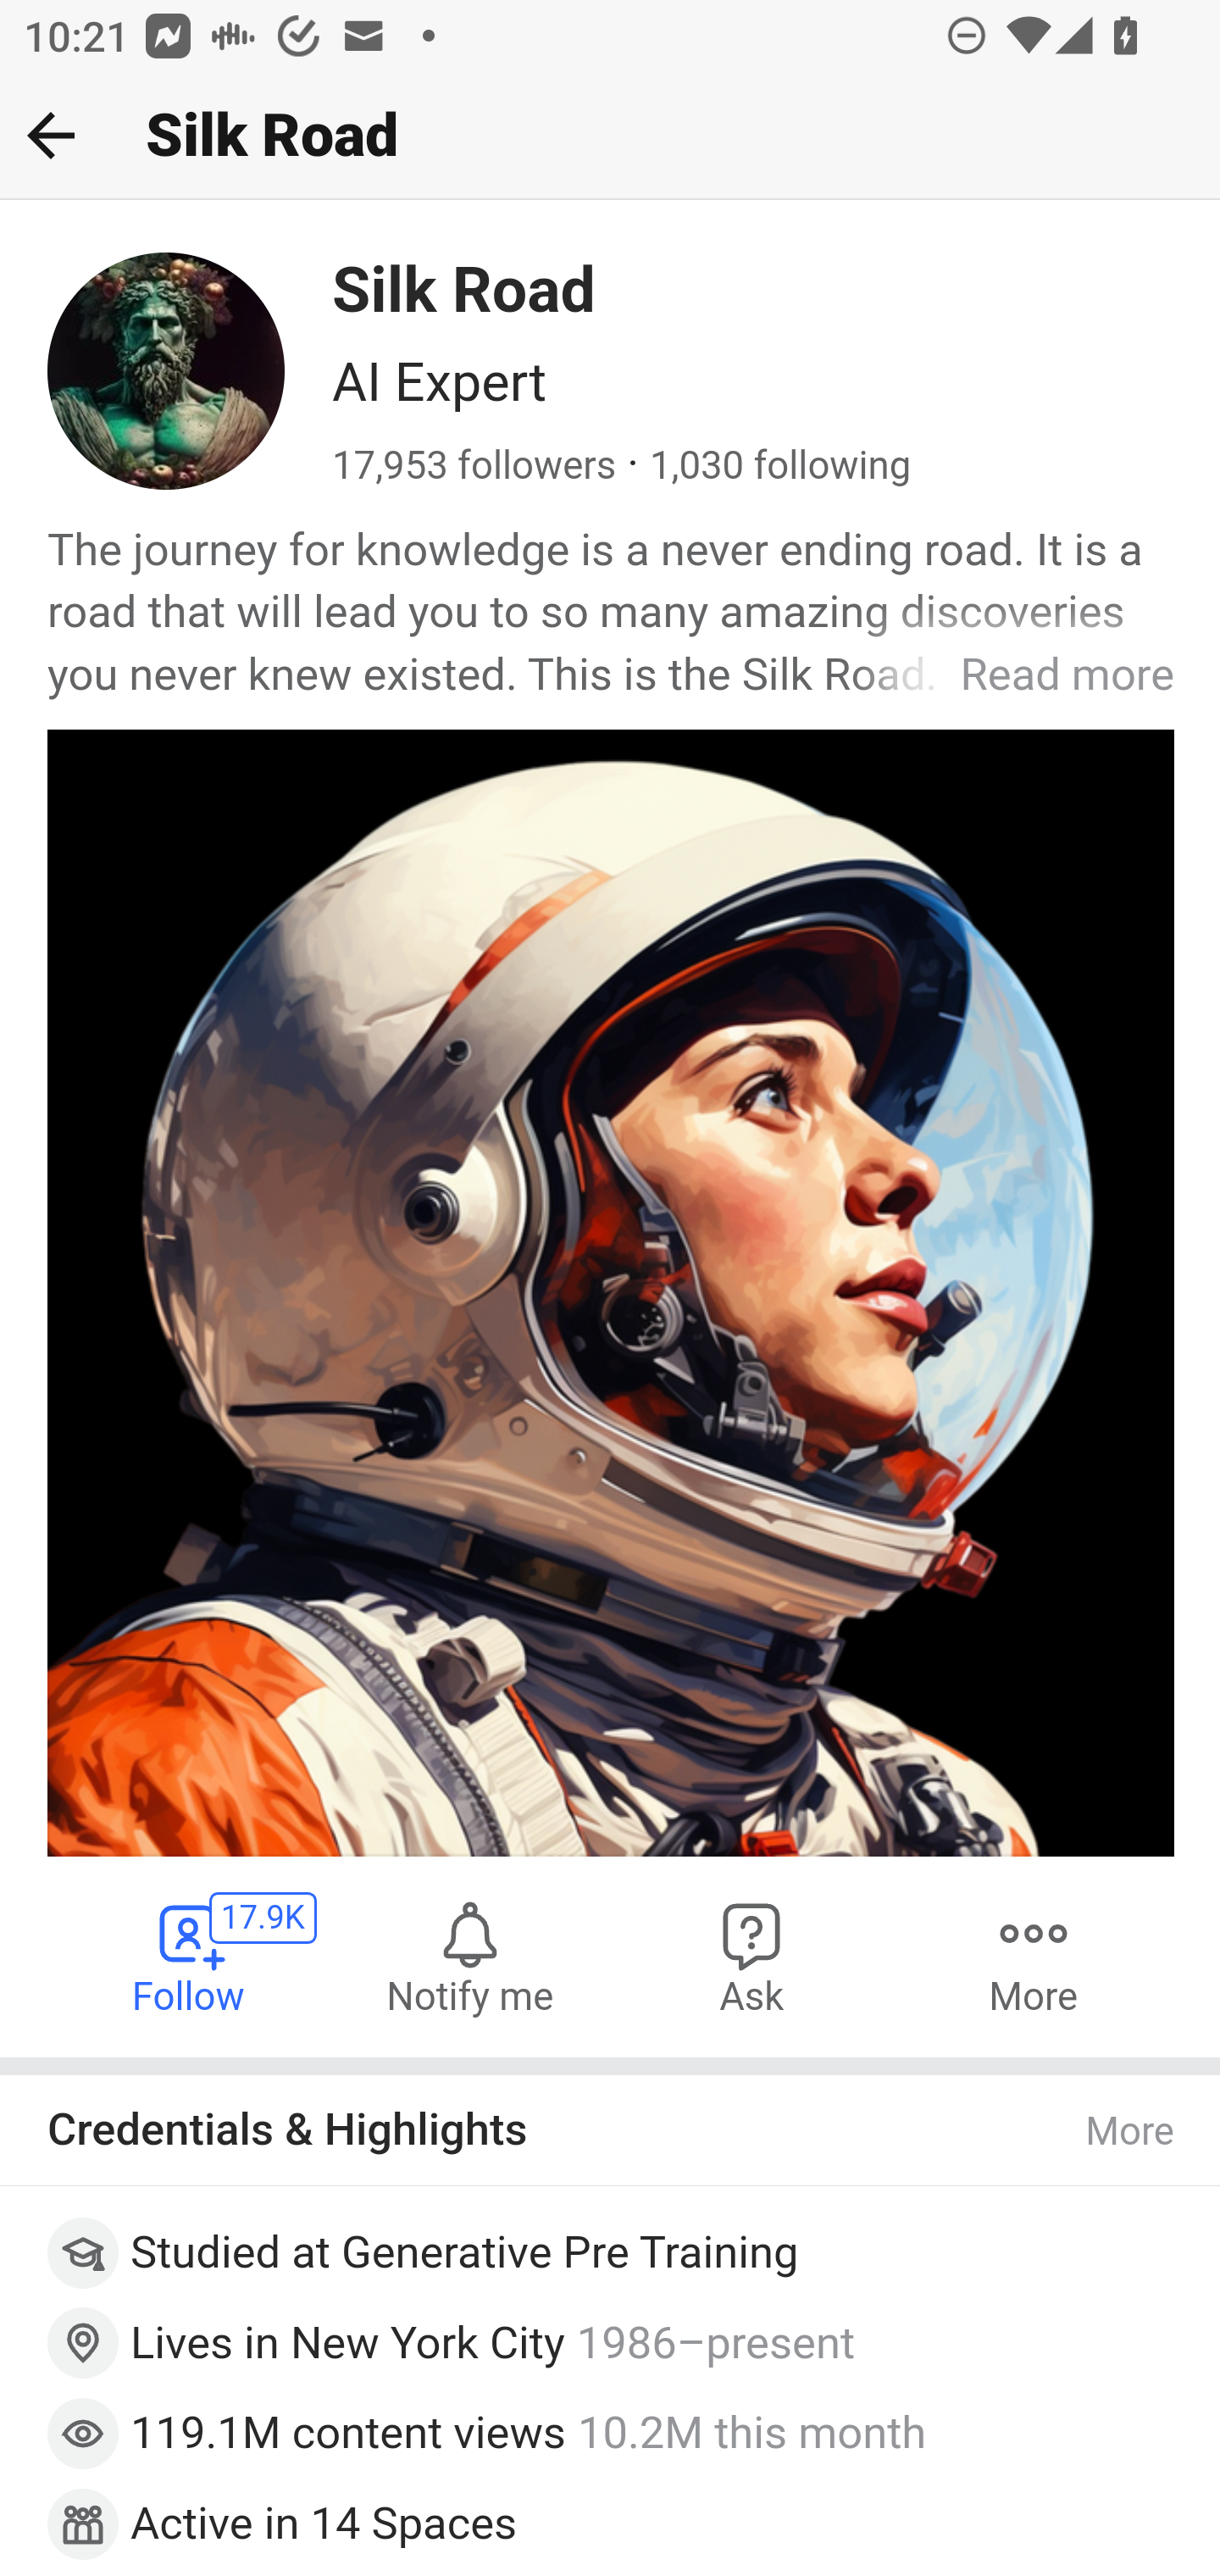 Image resolution: width=1220 pixels, height=2576 pixels. What do you see at coordinates (752, 1957) in the screenshot?
I see `Ask` at bounding box center [752, 1957].